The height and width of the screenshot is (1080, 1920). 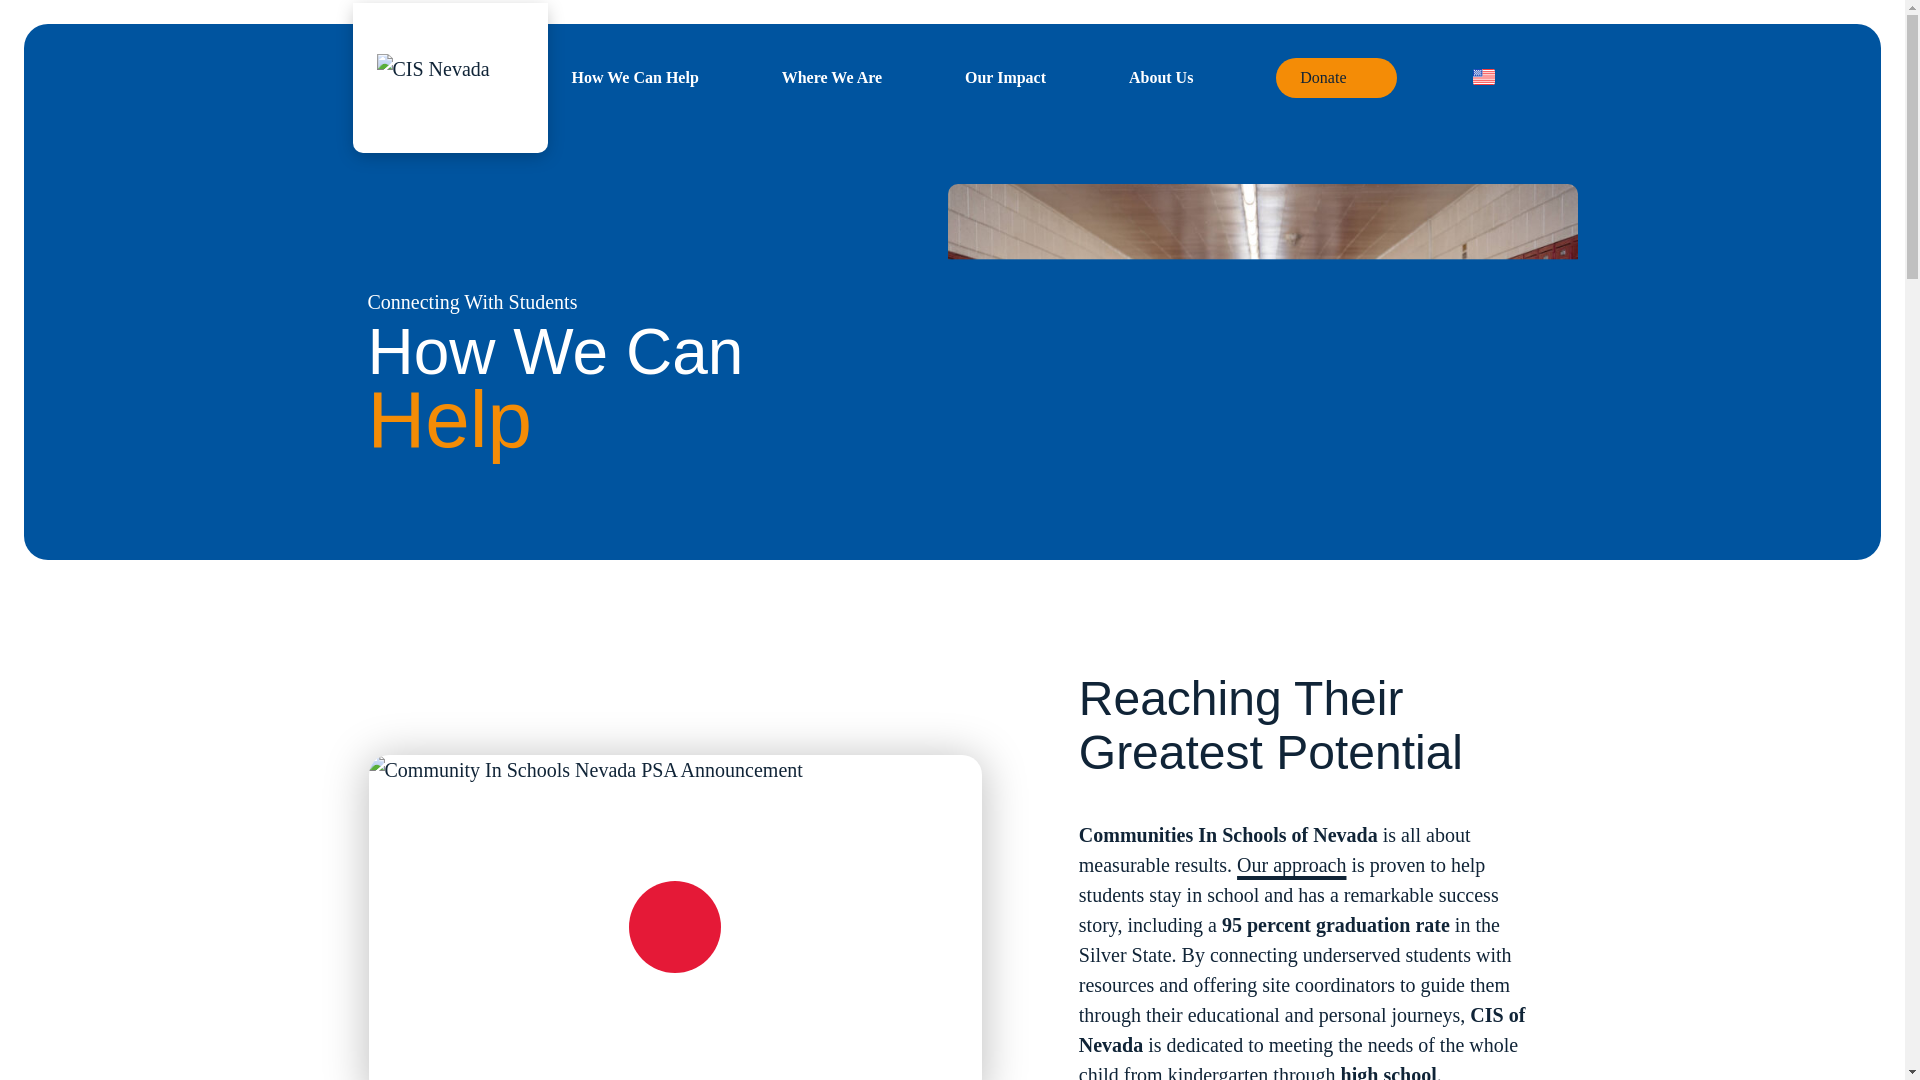 What do you see at coordinates (1336, 78) in the screenshot?
I see `Donate` at bounding box center [1336, 78].